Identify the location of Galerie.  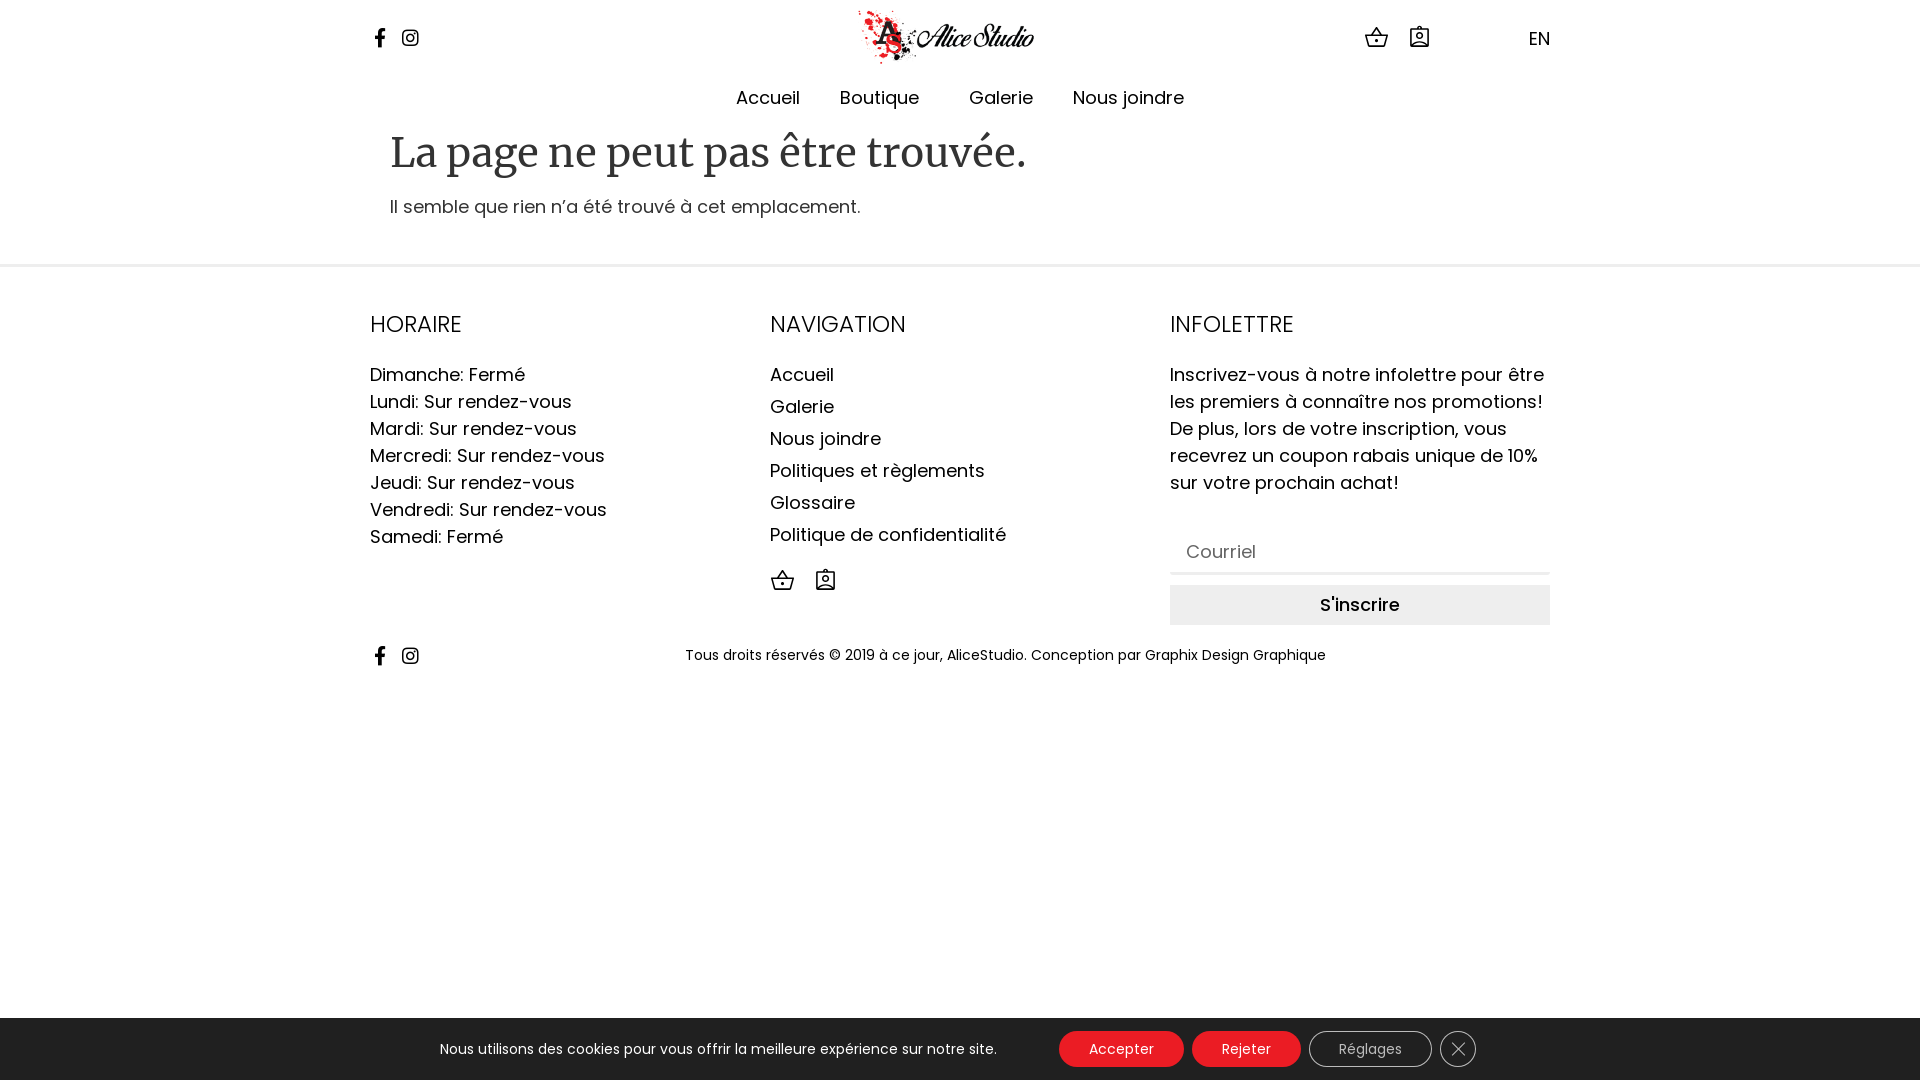
(1001, 97).